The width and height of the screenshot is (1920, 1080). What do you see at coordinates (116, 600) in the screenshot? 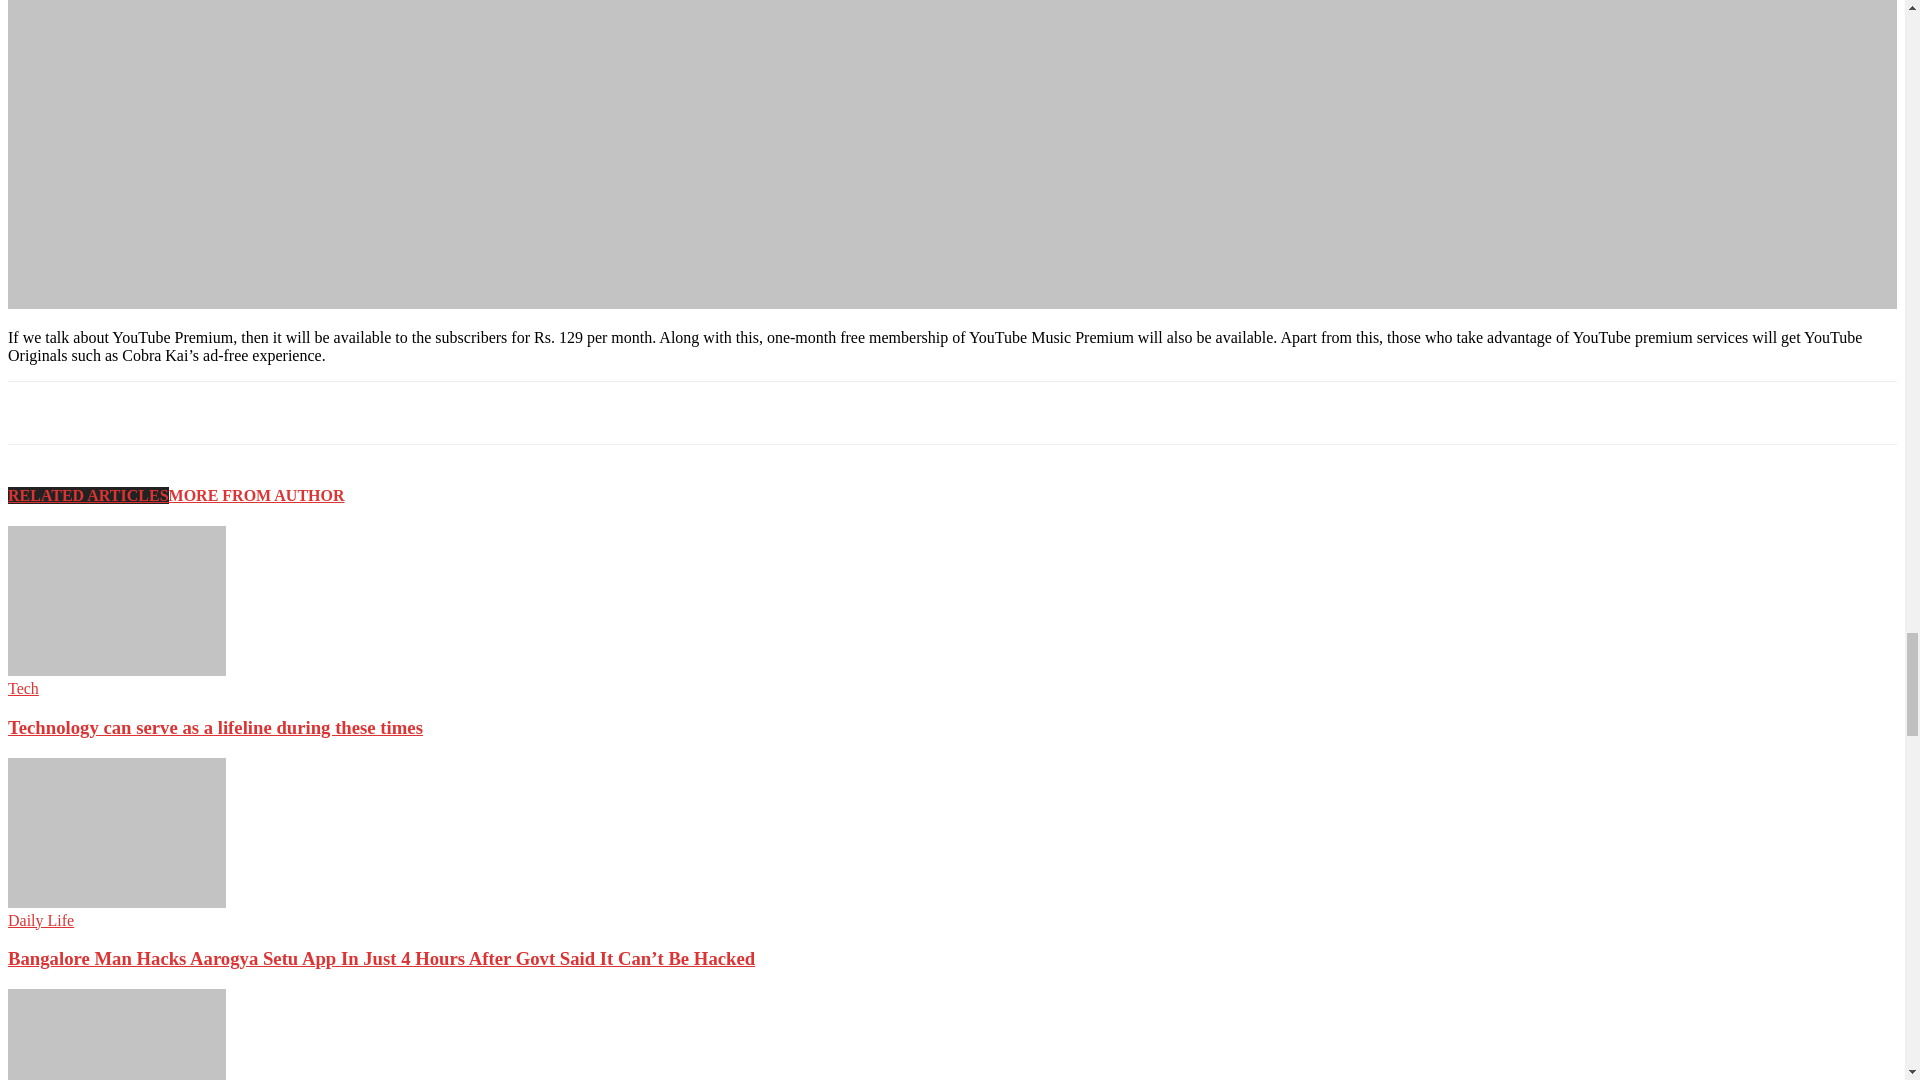
I see `Technology can serve as a lifeline during these times` at bounding box center [116, 600].